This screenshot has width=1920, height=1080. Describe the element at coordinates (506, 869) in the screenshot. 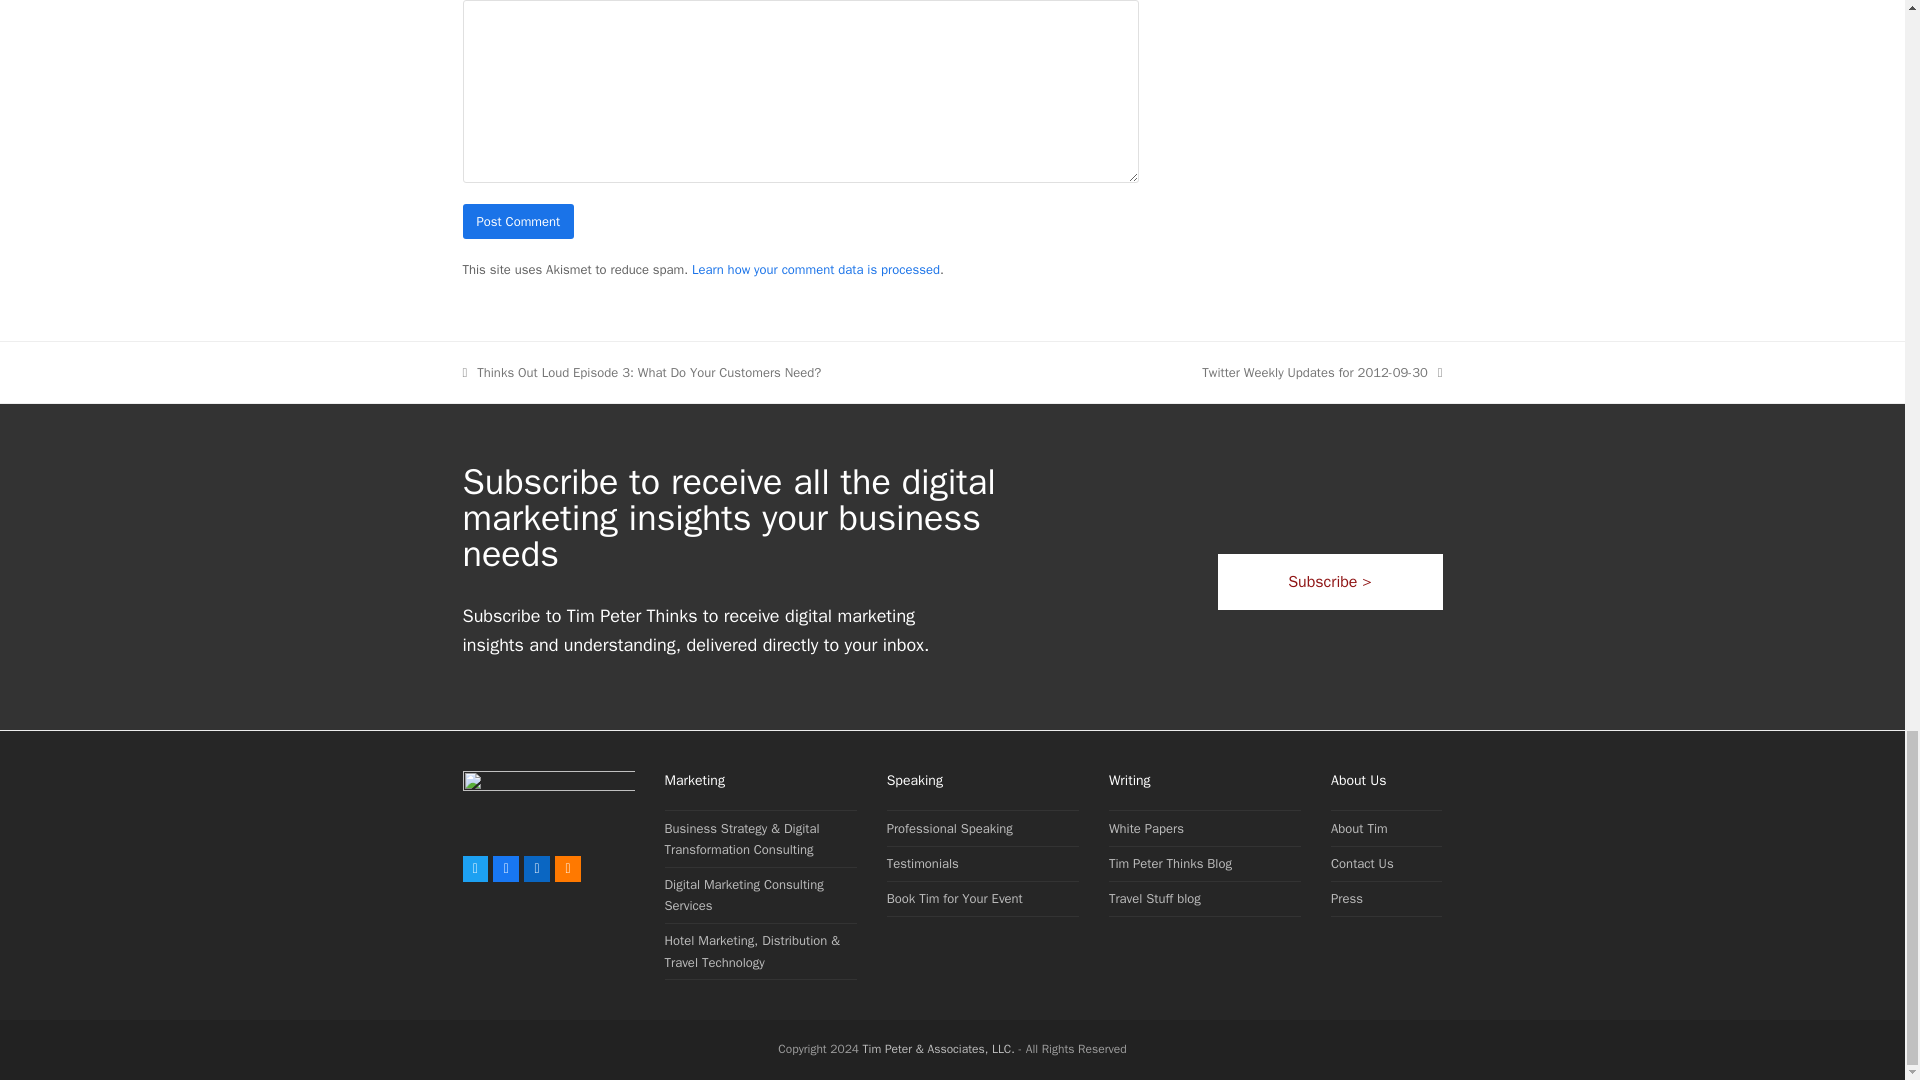

I see `Facebook` at that location.